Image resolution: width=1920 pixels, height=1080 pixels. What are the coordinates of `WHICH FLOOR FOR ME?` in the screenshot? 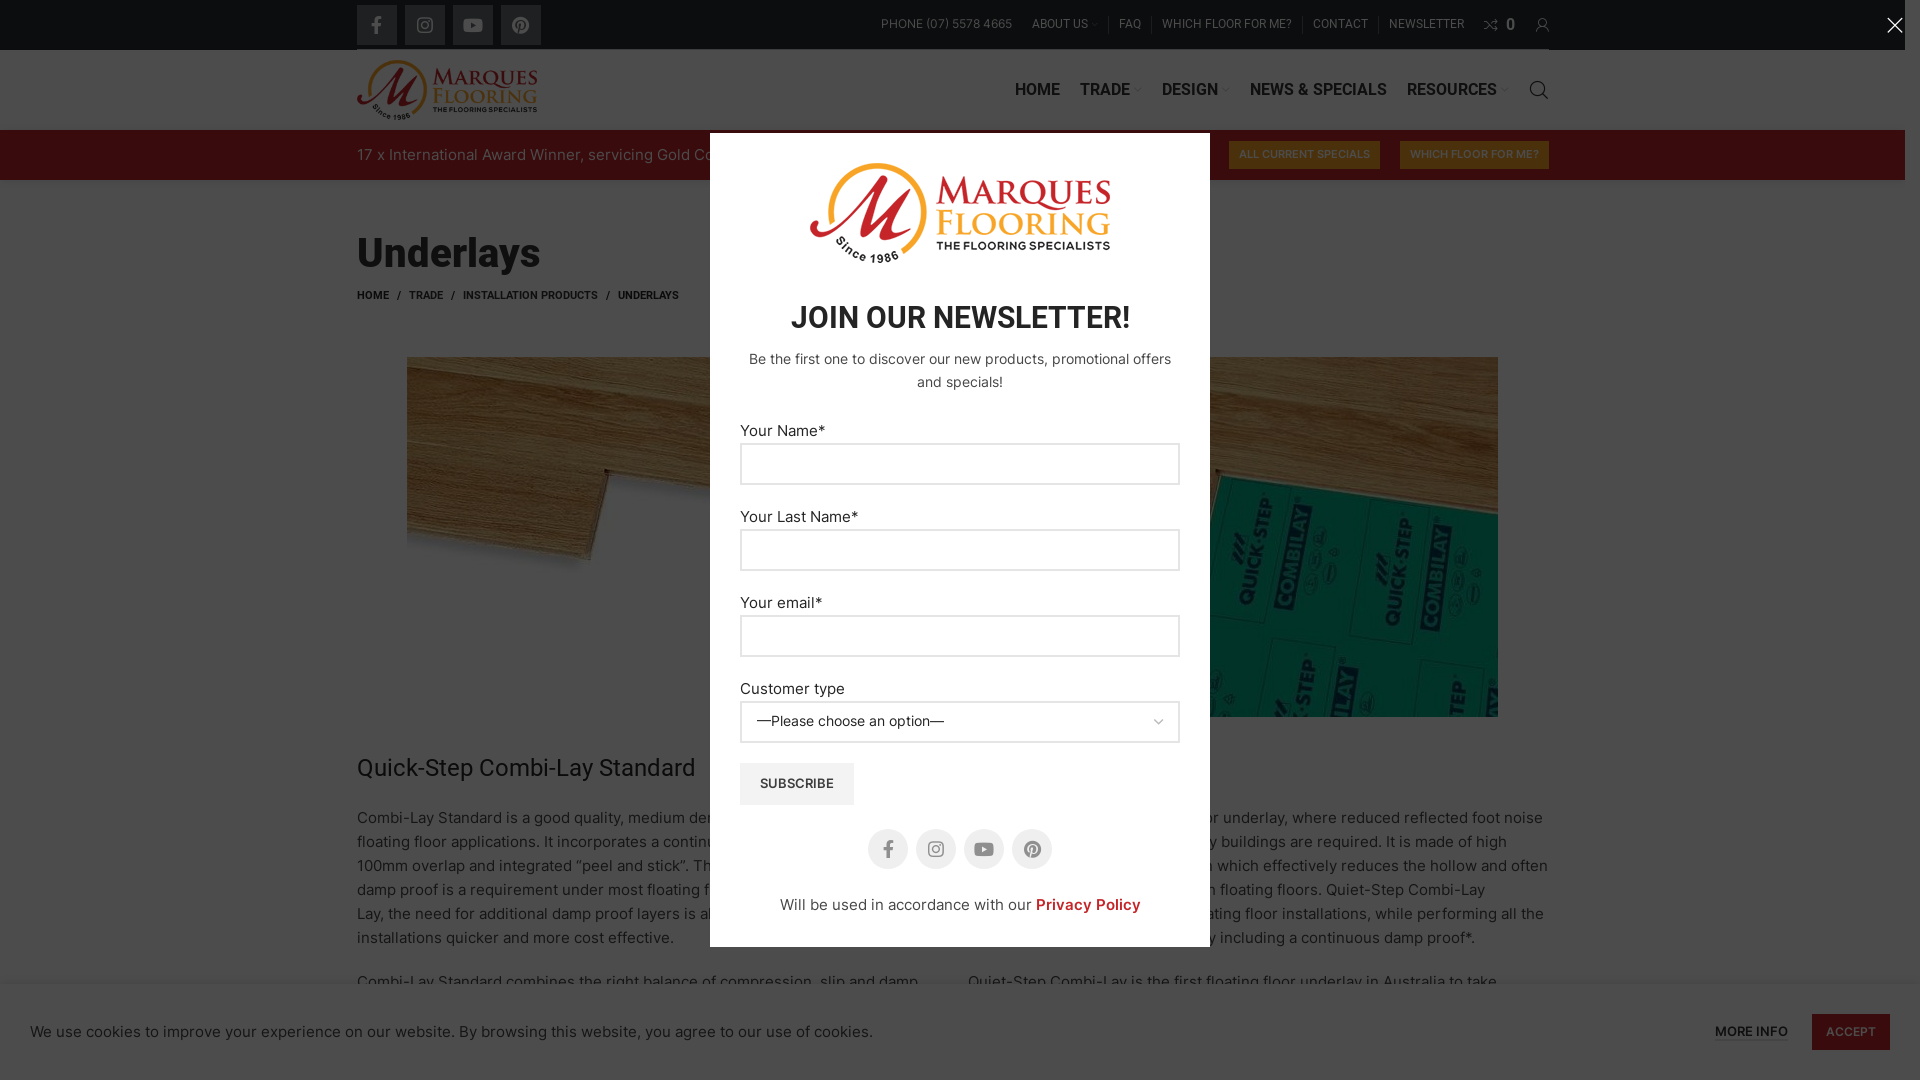 It's located at (1227, 24).